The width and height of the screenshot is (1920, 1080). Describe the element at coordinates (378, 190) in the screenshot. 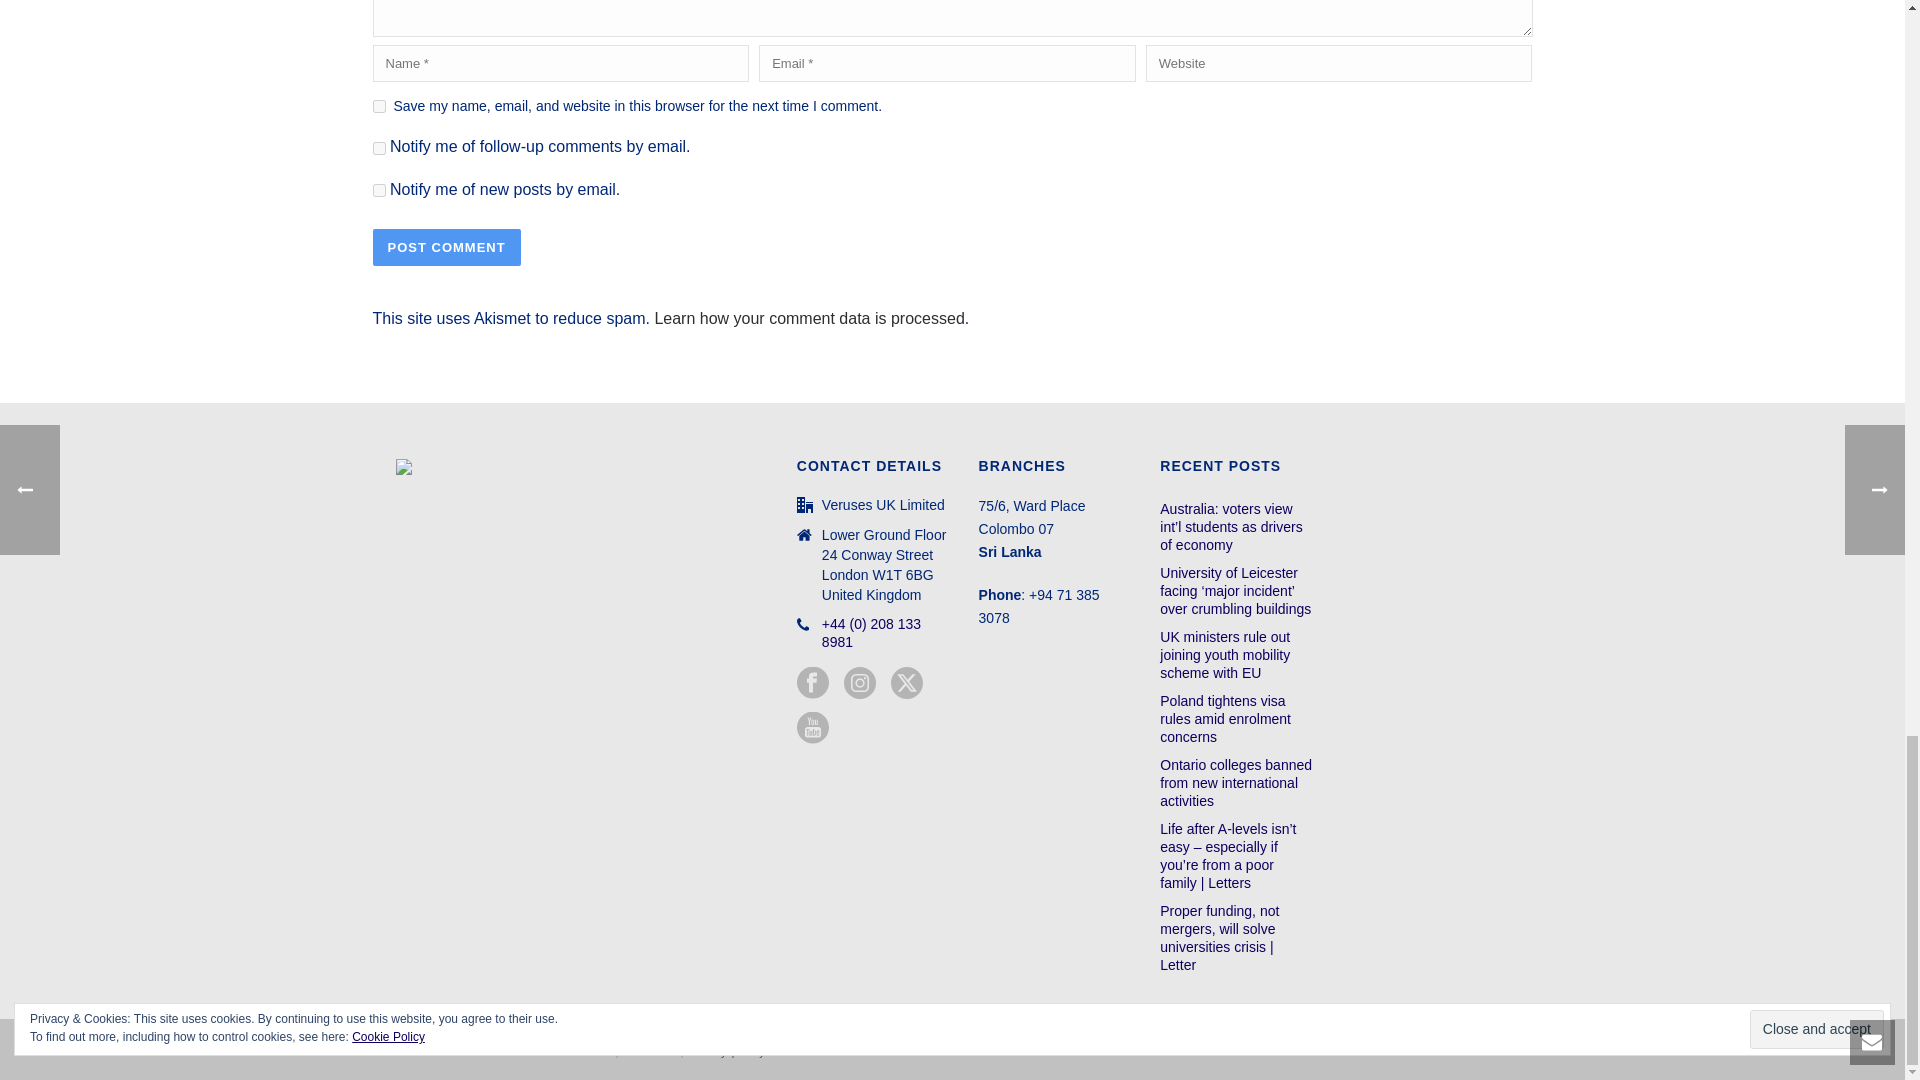

I see `subscribe` at that location.